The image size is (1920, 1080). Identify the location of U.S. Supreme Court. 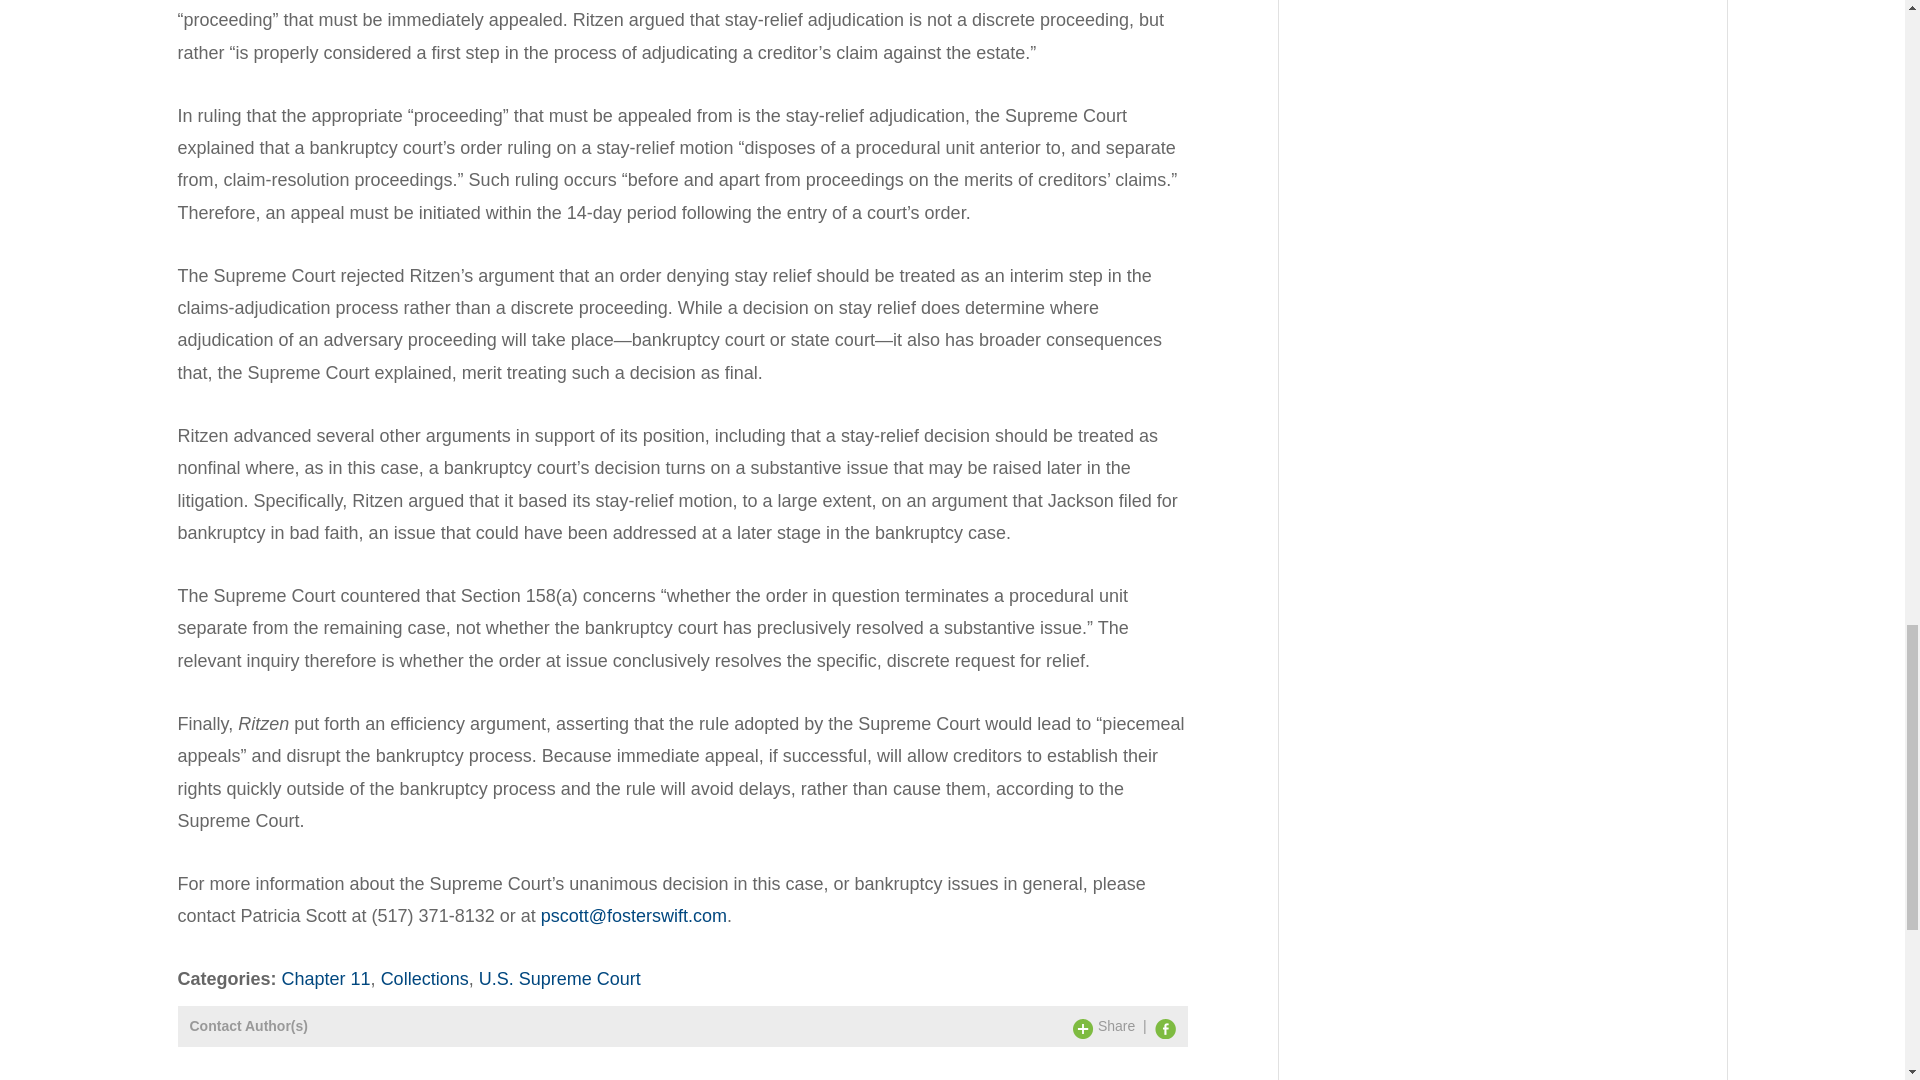
(560, 978).